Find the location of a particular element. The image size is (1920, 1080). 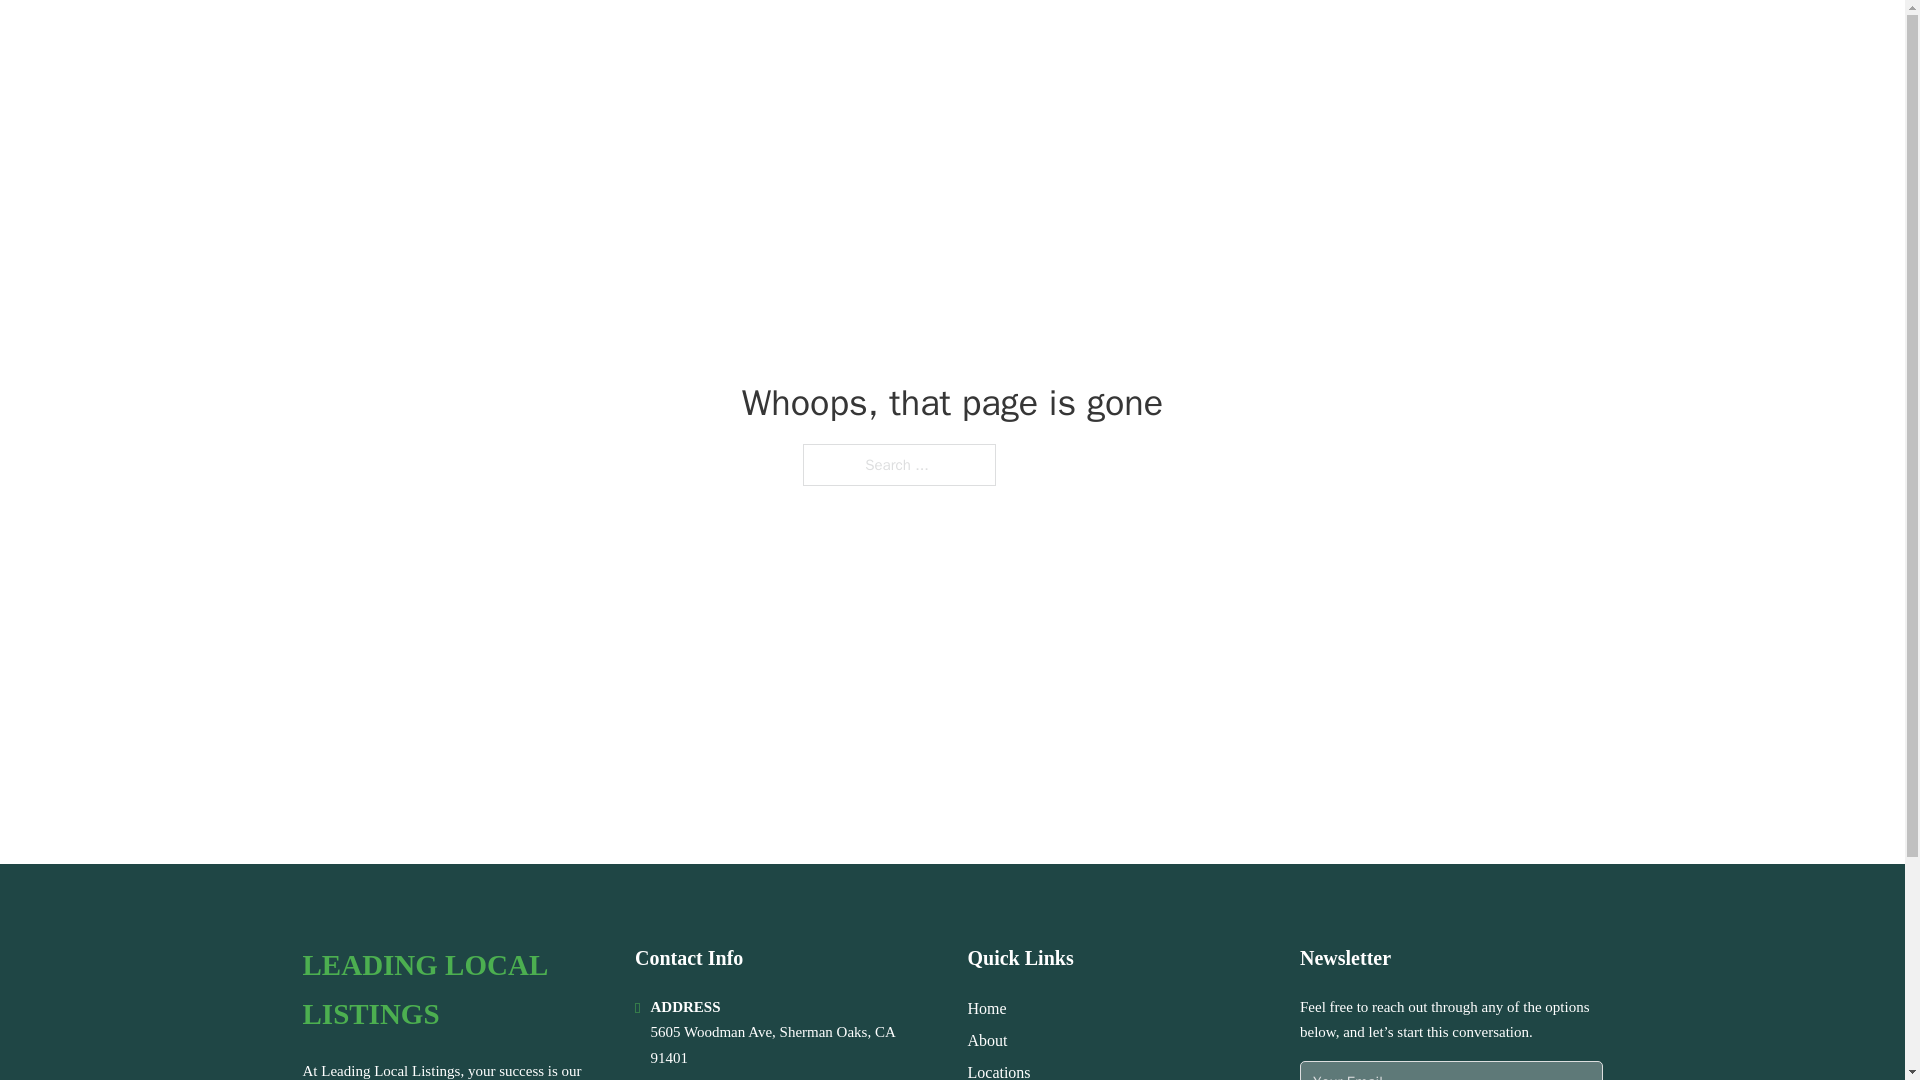

HOME is located at coordinates (1352, 42).